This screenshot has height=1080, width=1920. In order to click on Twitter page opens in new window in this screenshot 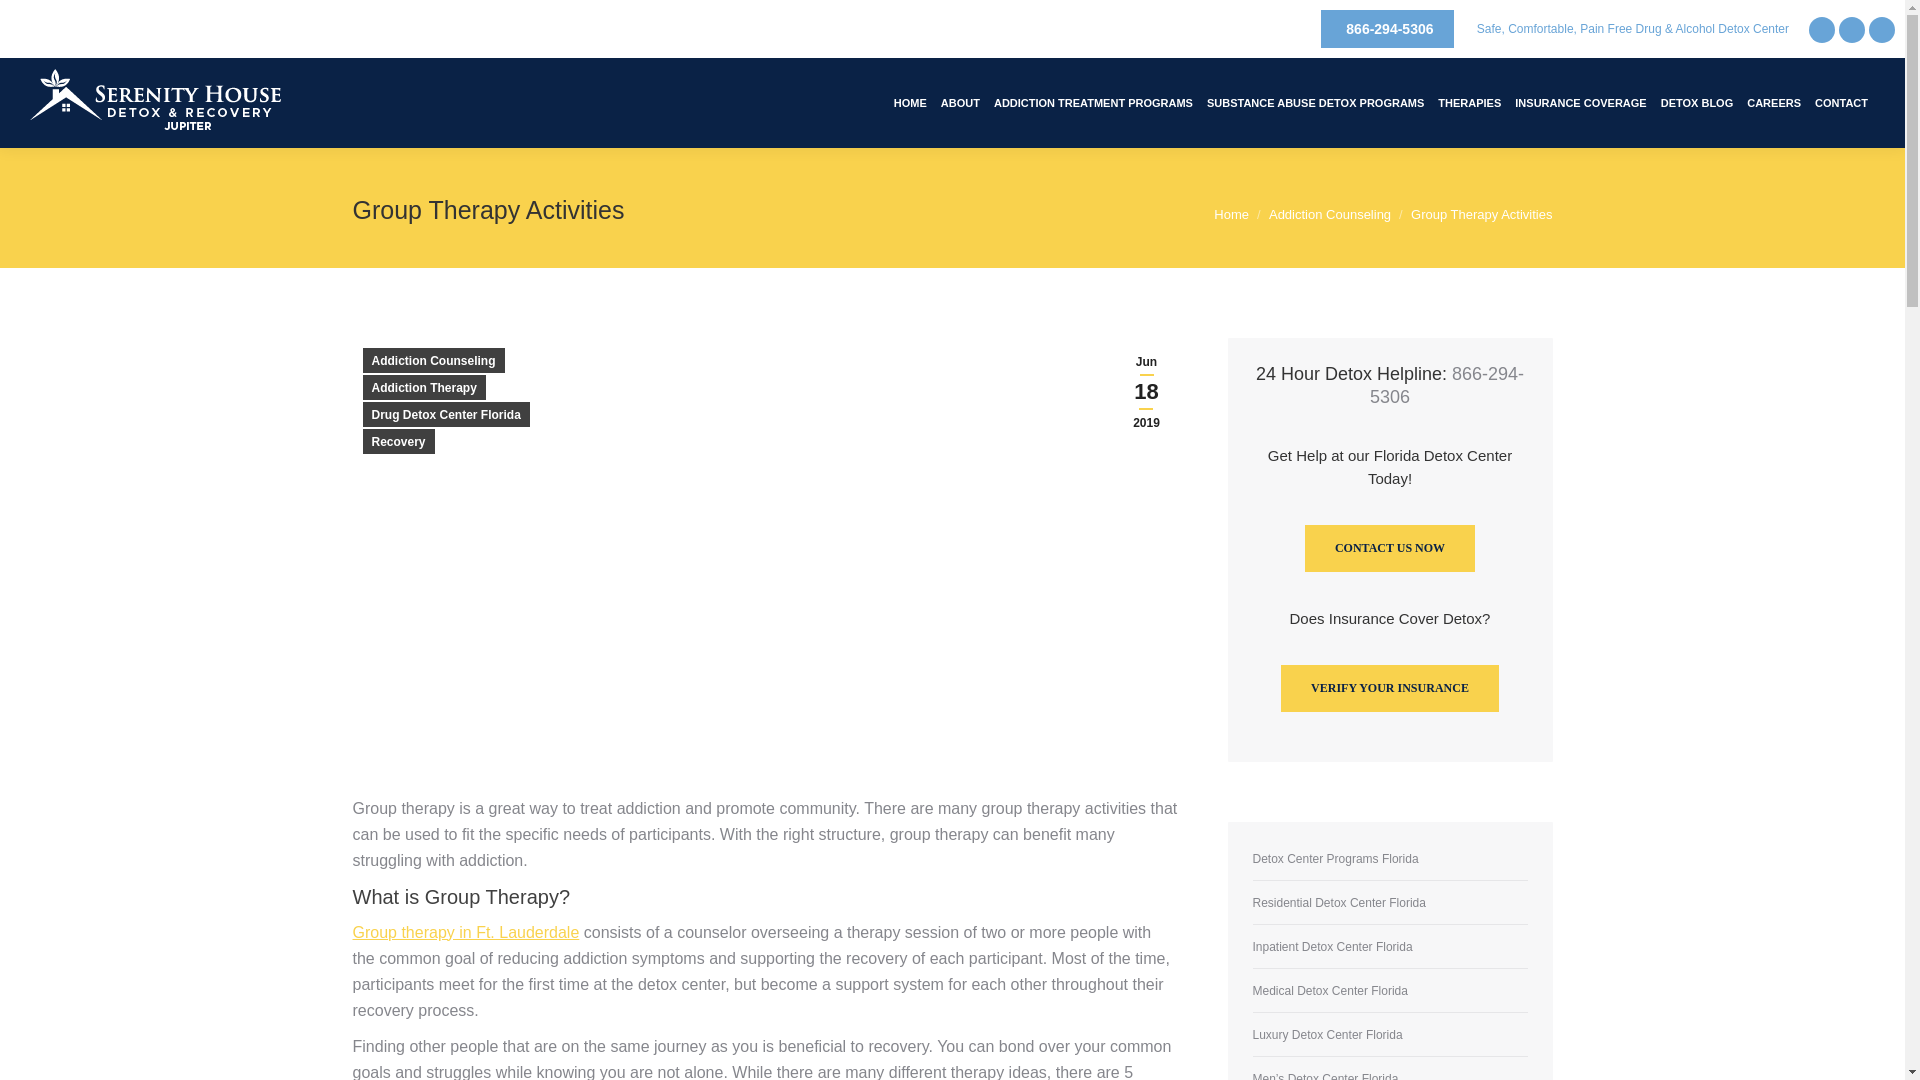, I will do `click(1852, 29)`.